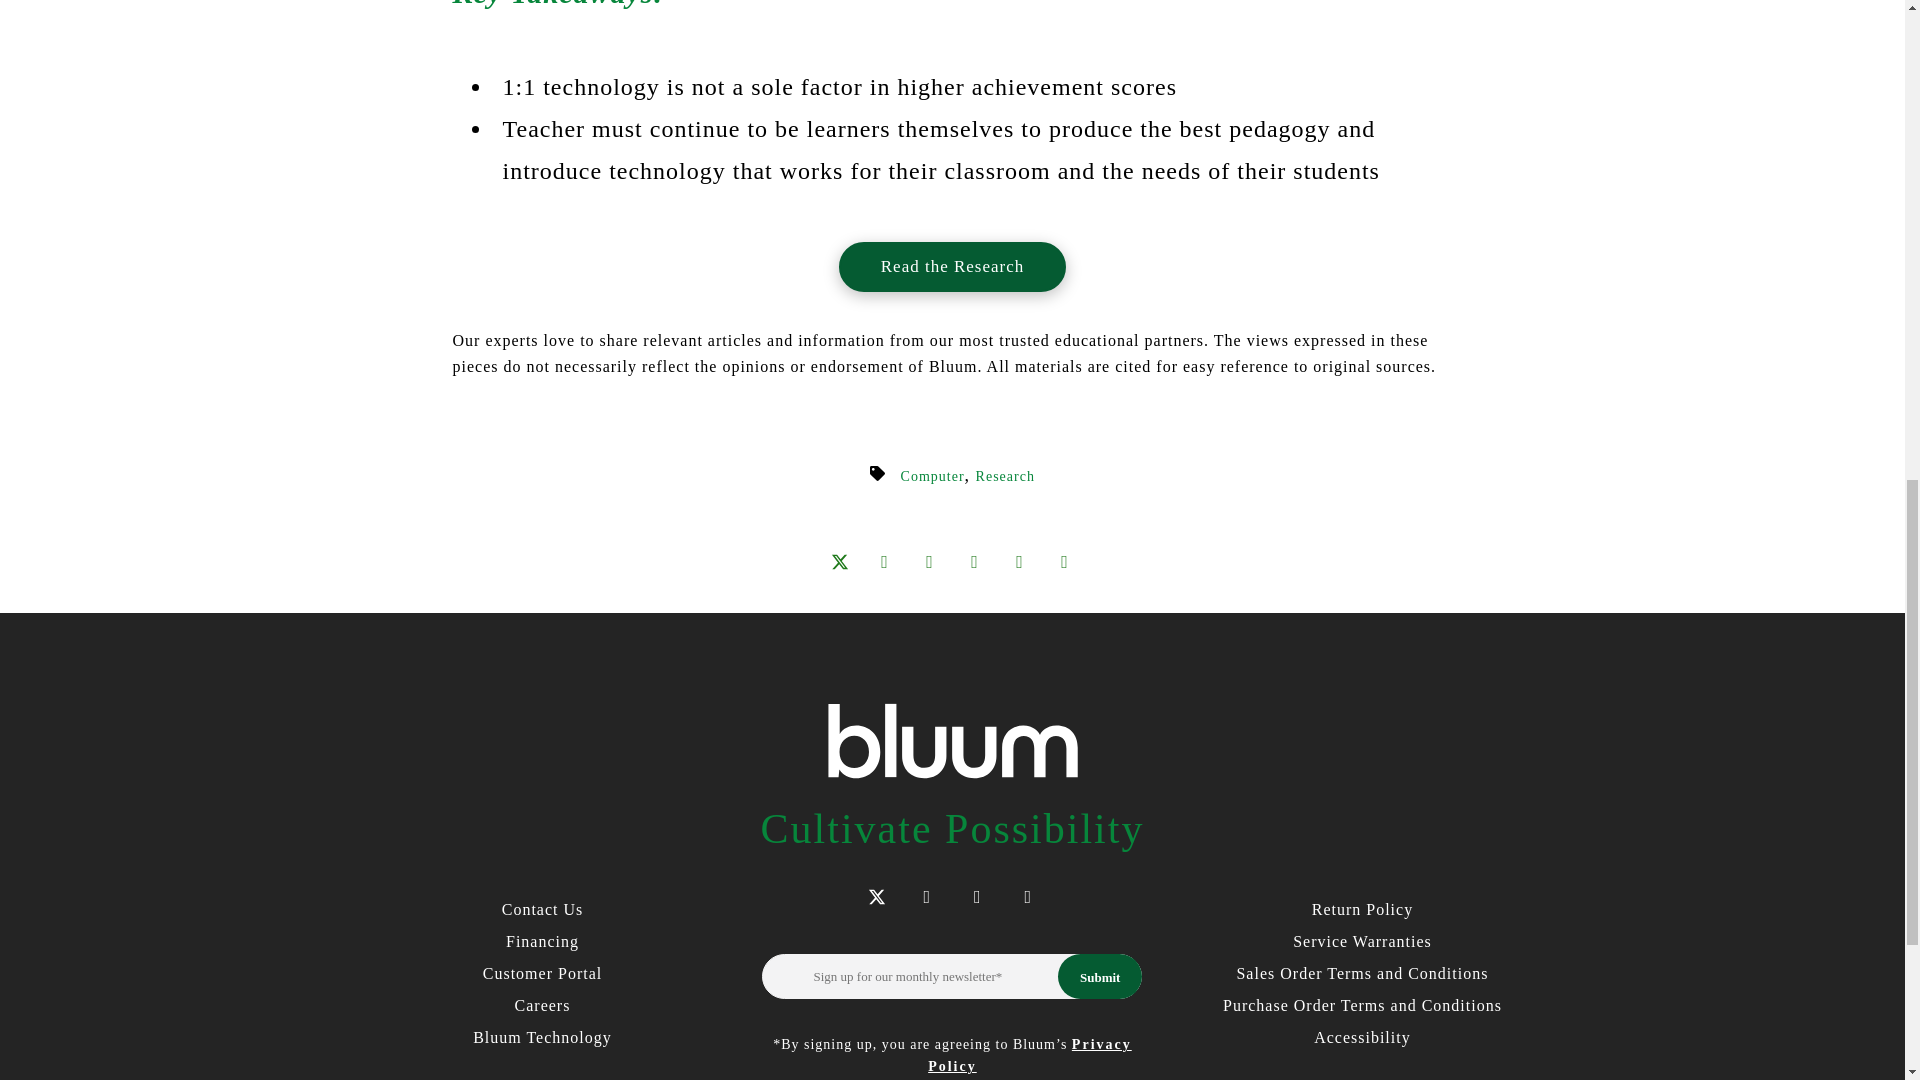 The width and height of the screenshot is (1920, 1080). Describe the element at coordinates (975, 562) in the screenshot. I see `Share on Email` at that location.